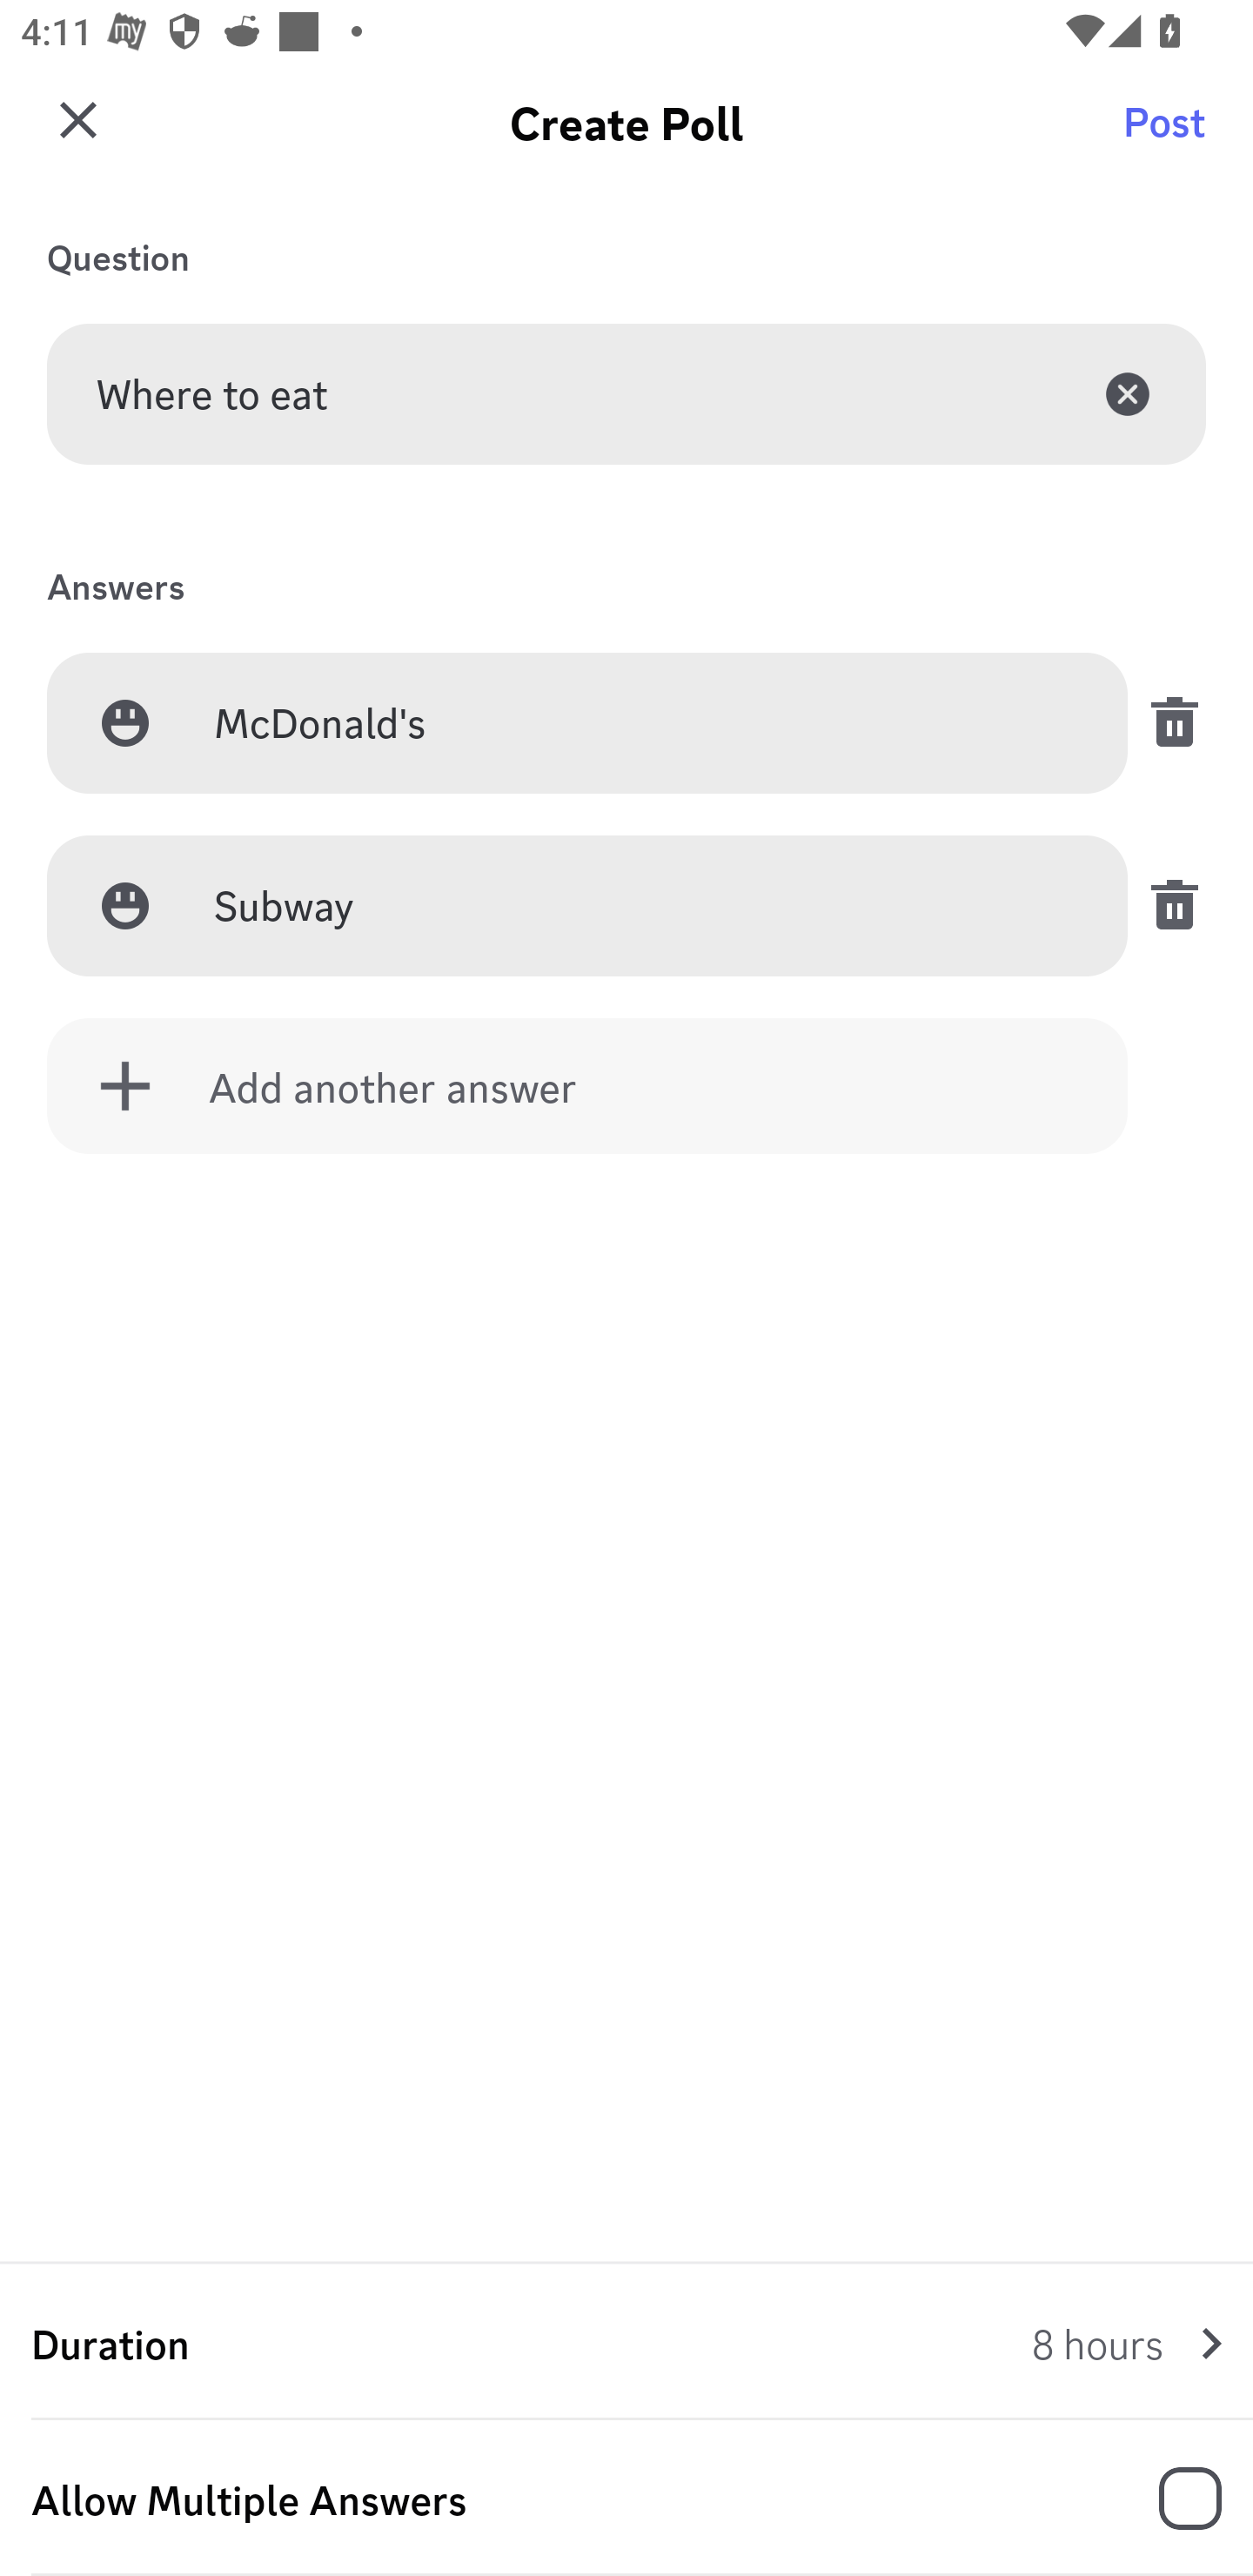  Describe the element at coordinates (73, 135) in the screenshot. I see `Back` at that location.